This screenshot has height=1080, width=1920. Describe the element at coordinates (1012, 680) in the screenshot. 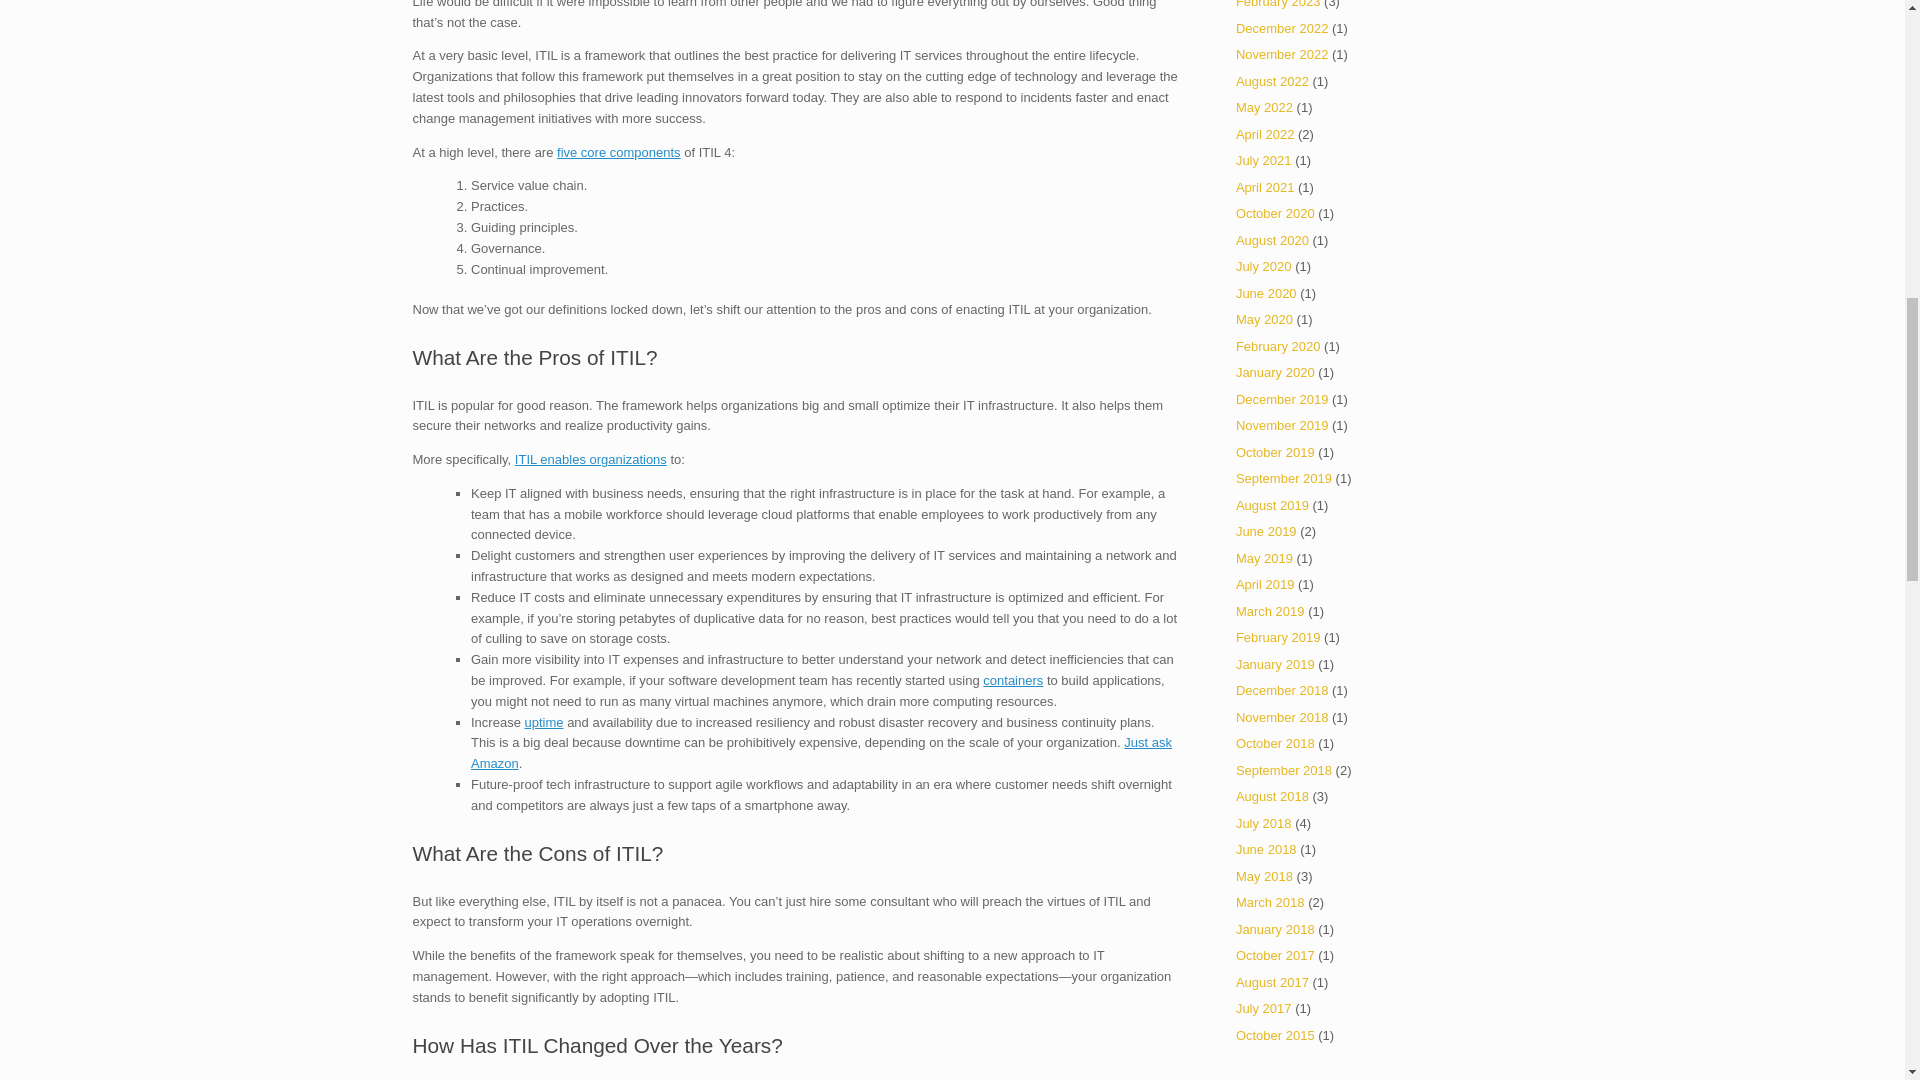

I see `containers` at that location.